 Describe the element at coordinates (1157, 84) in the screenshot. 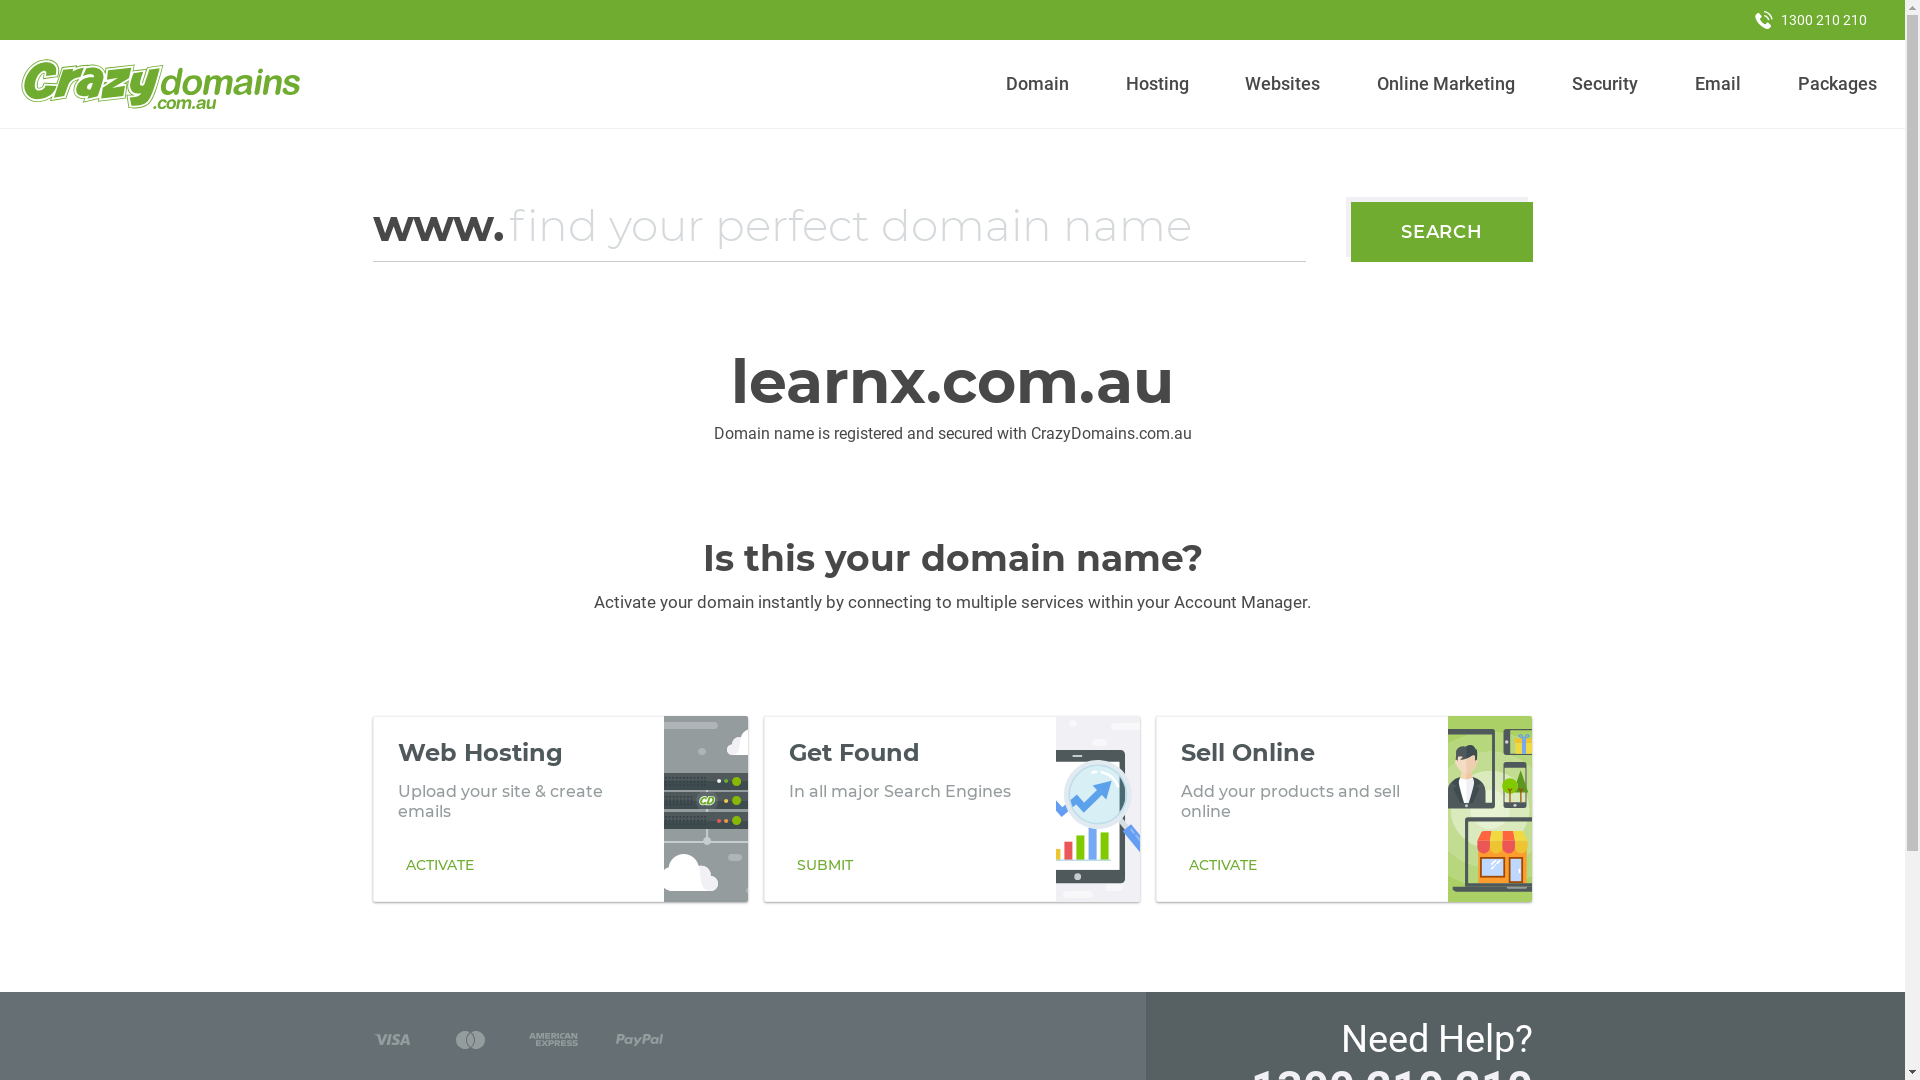

I see `Hosting` at that location.